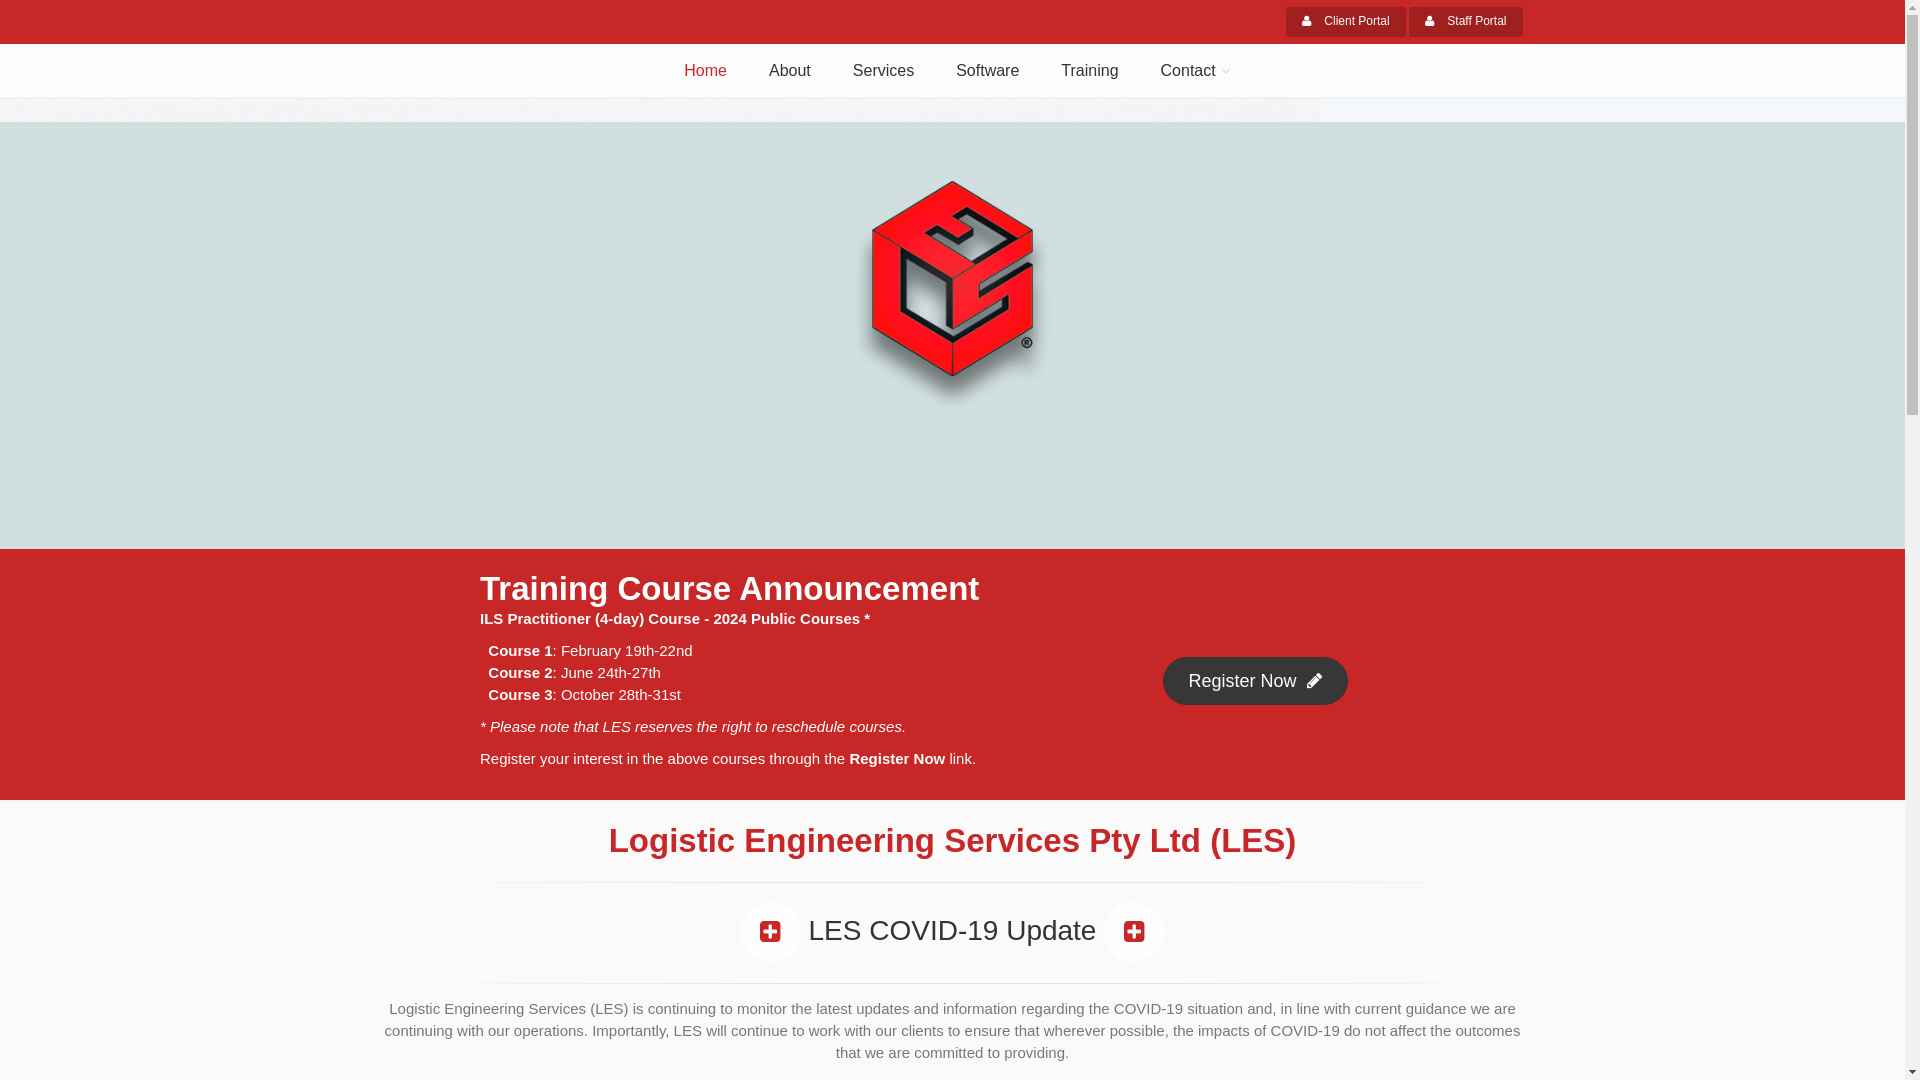  I want to click on Staff Portal, so click(1466, 22).